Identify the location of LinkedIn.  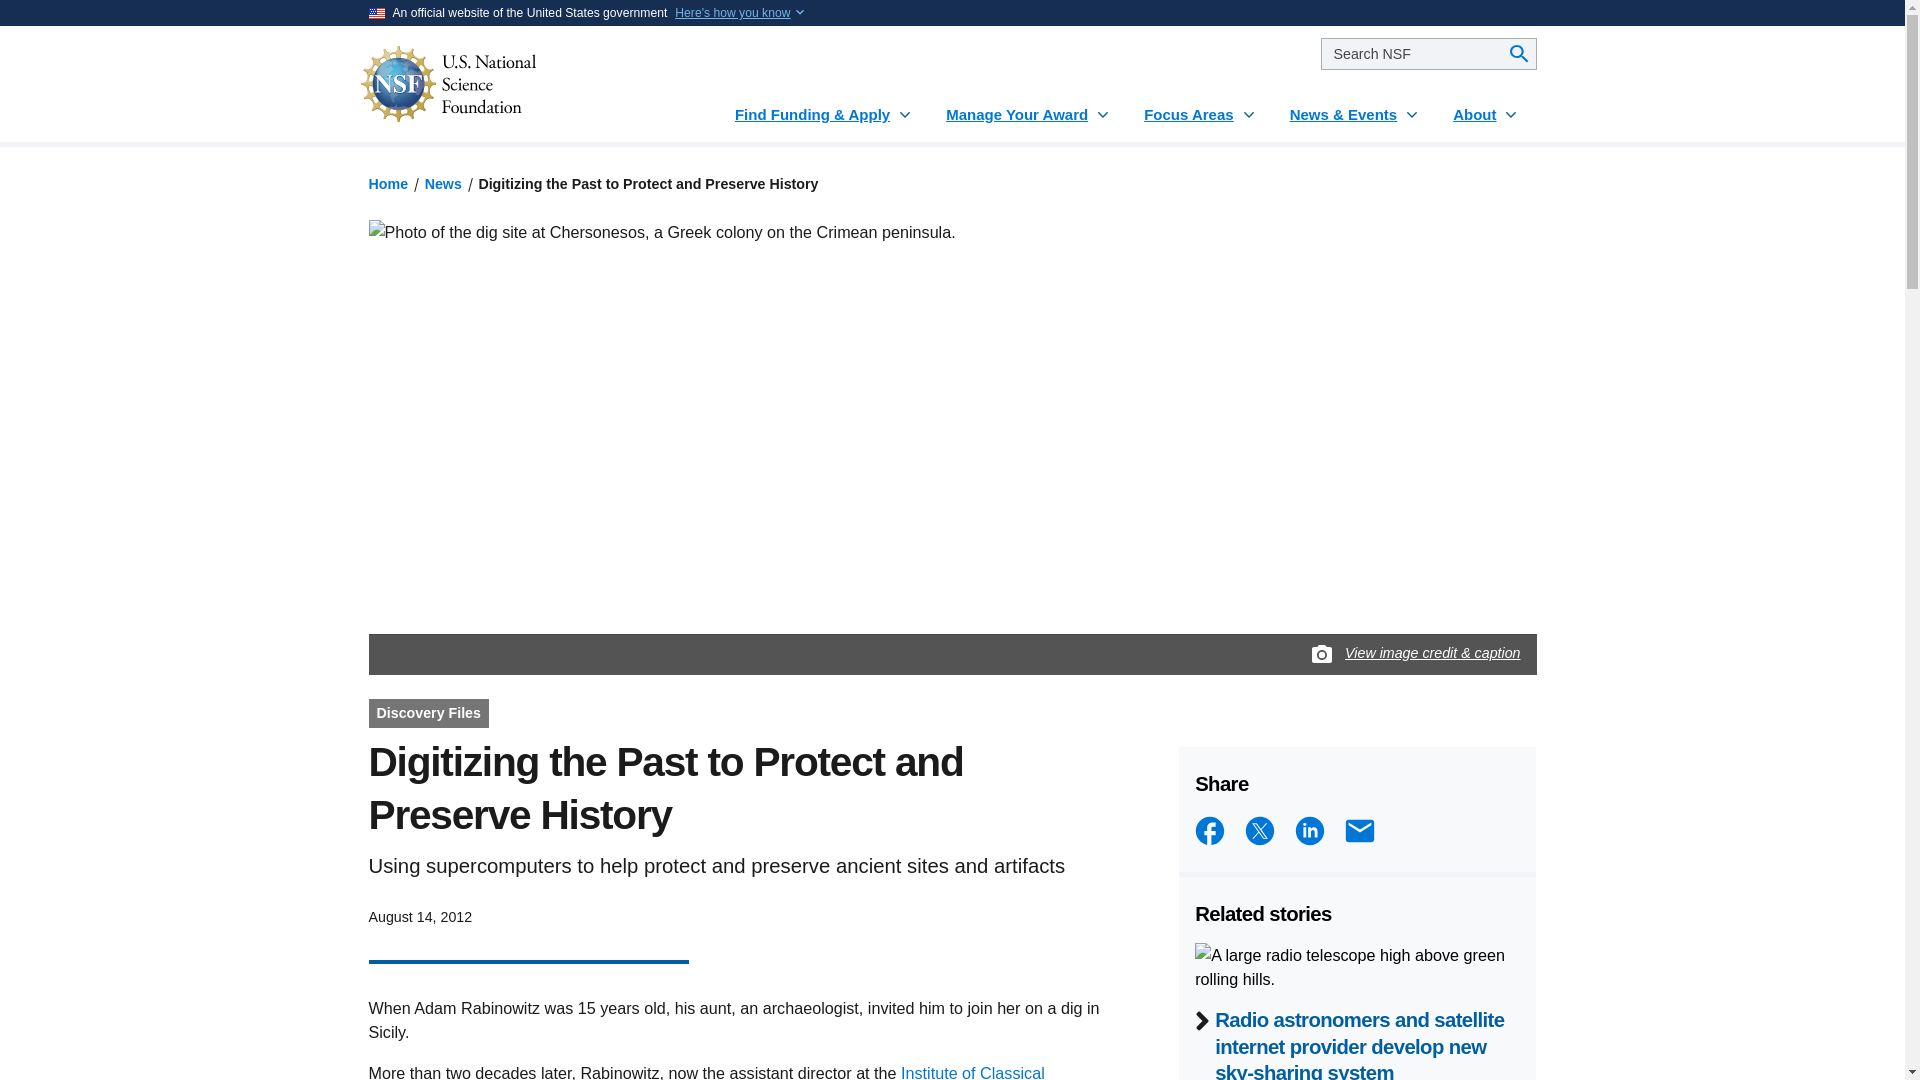
(1309, 830).